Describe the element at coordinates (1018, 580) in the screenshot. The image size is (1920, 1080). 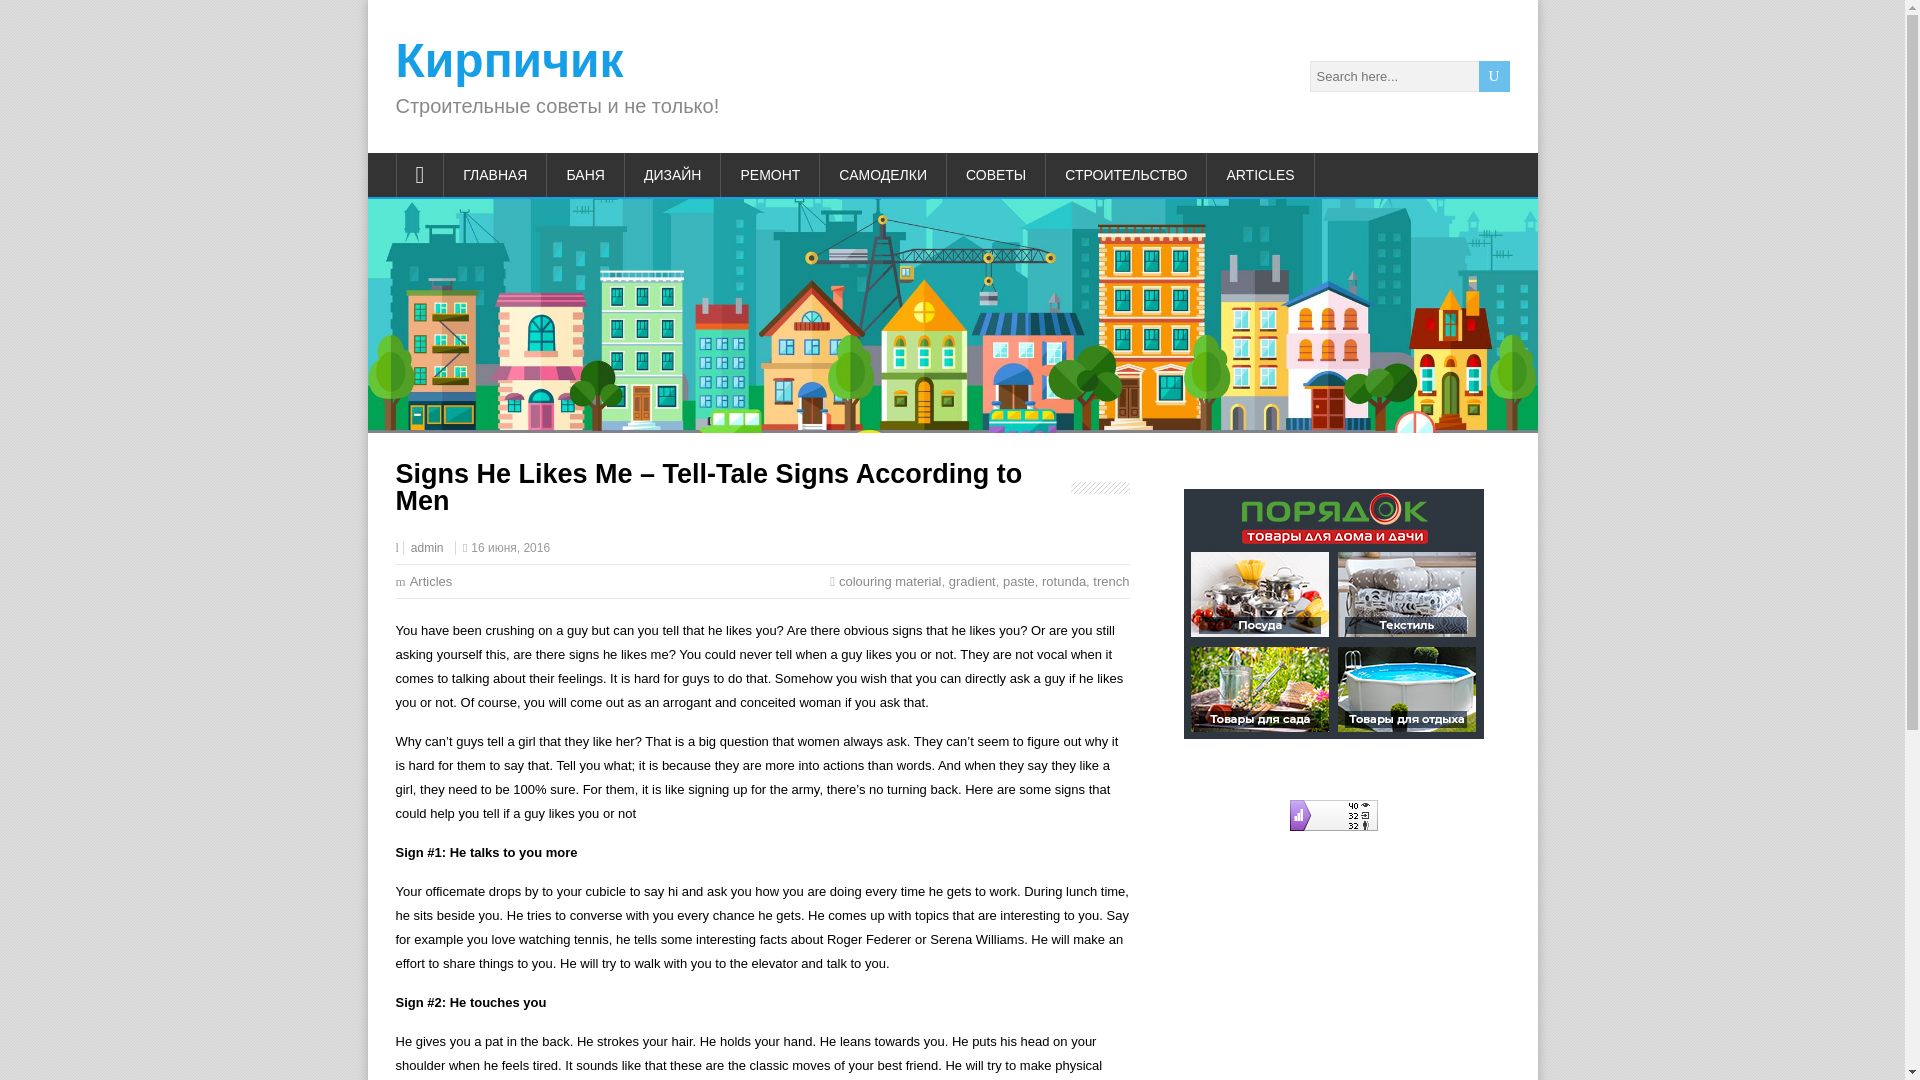
I see `paste` at that location.